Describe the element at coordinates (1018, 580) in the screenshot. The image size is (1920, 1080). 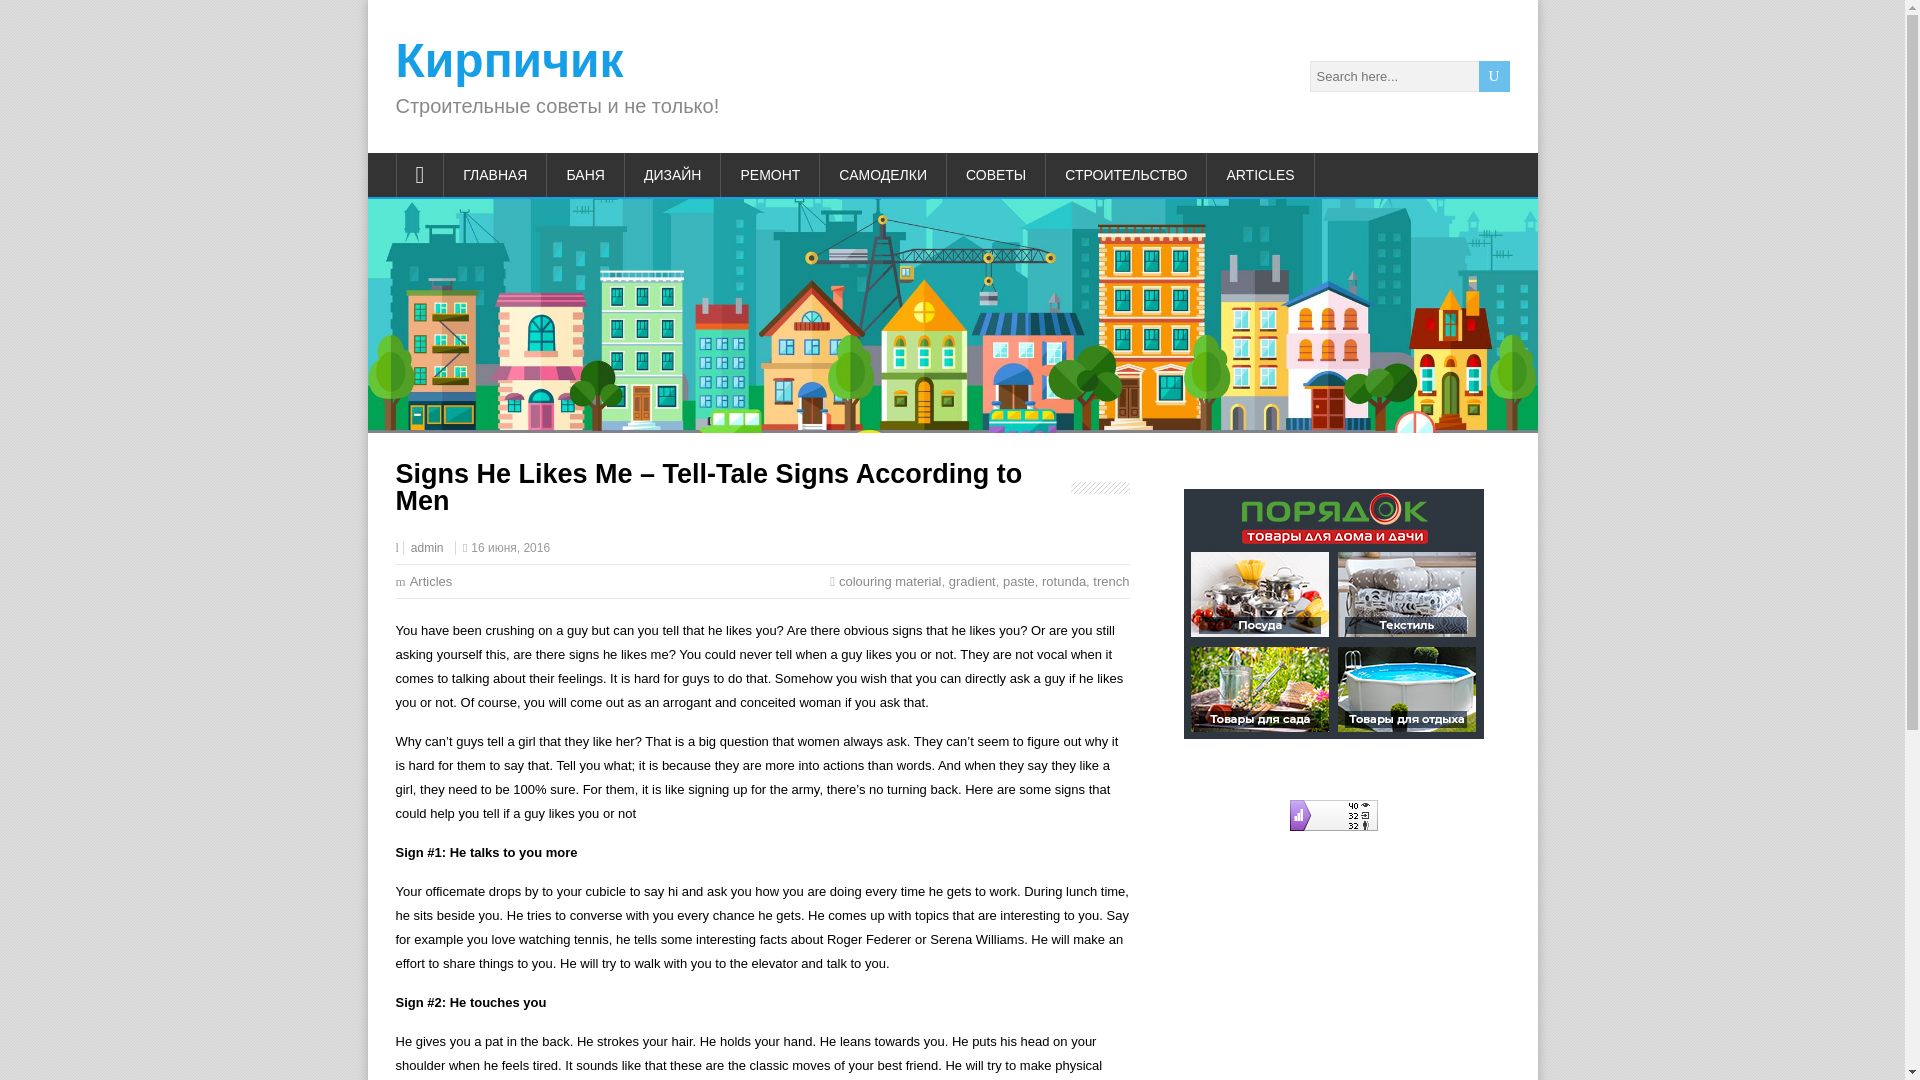
I see `paste` at that location.